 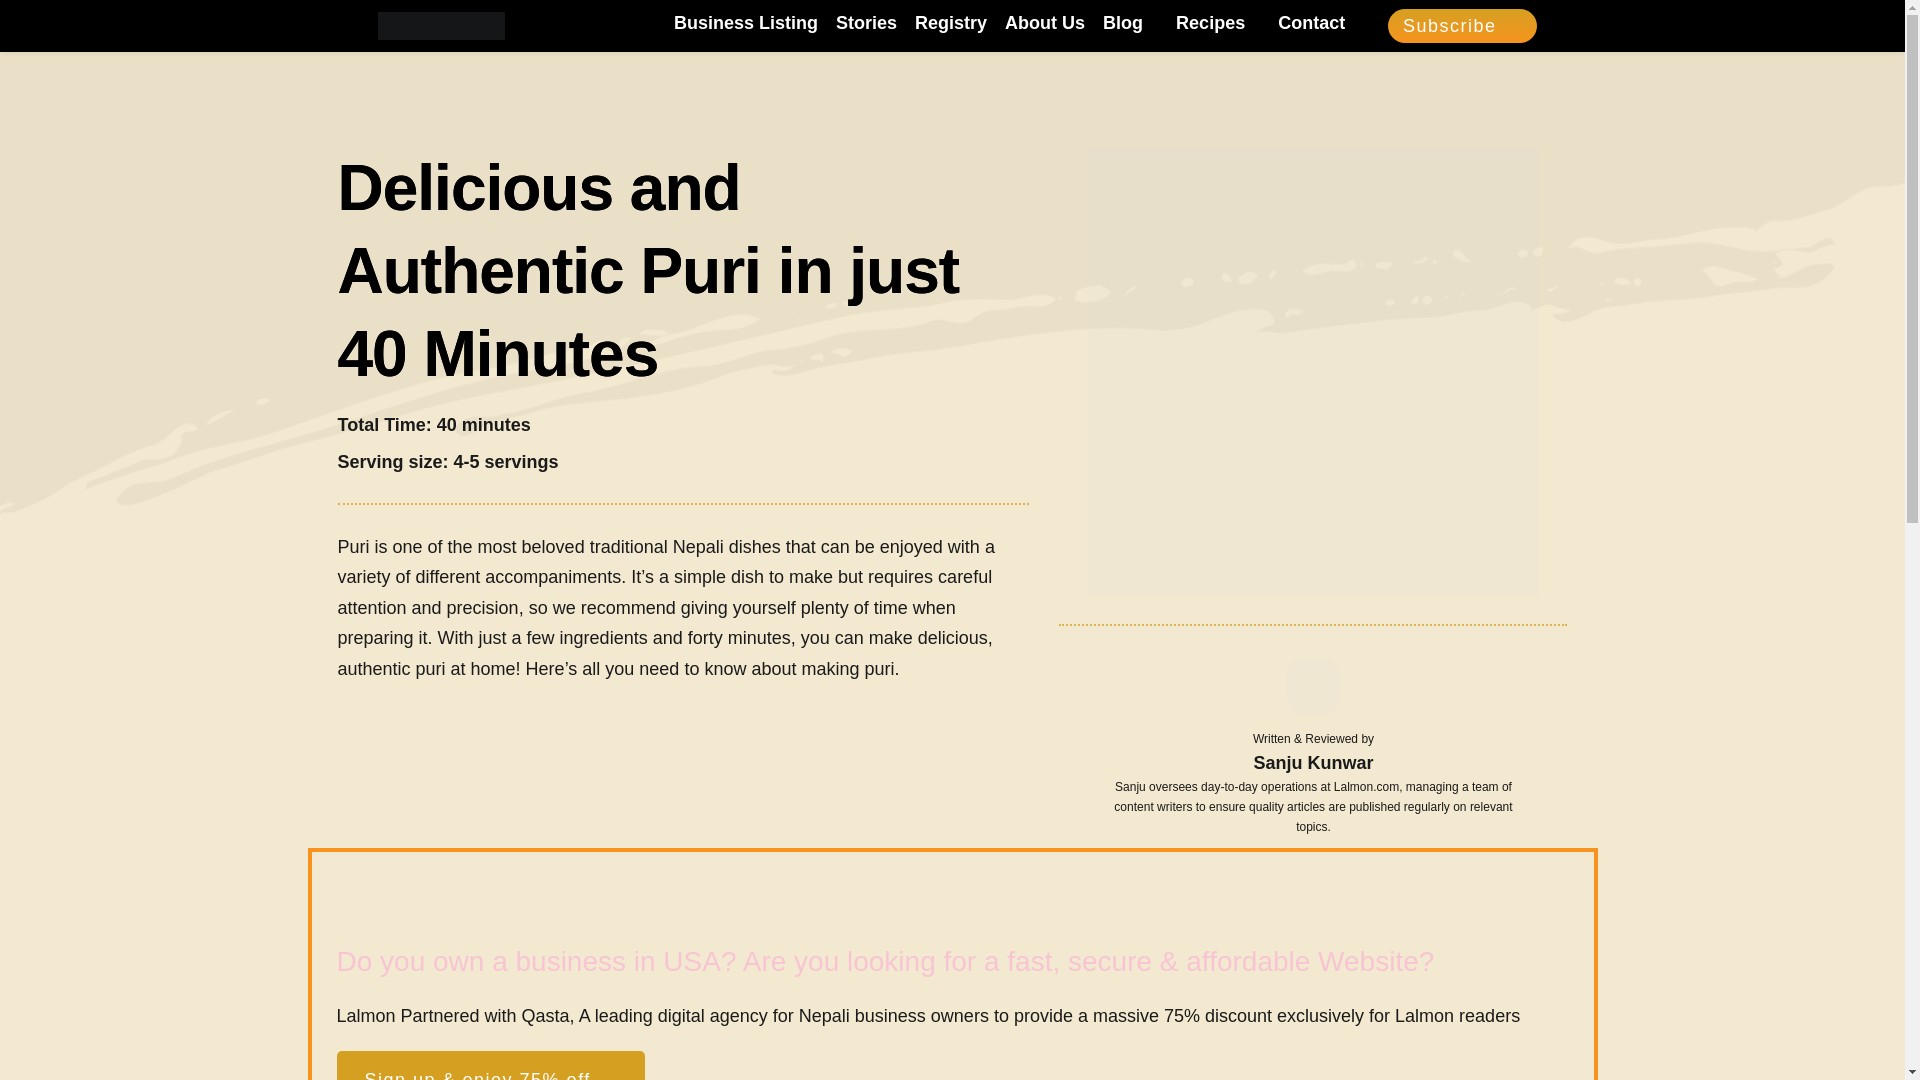 I want to click on Contact, so click(x=1312, y=22).